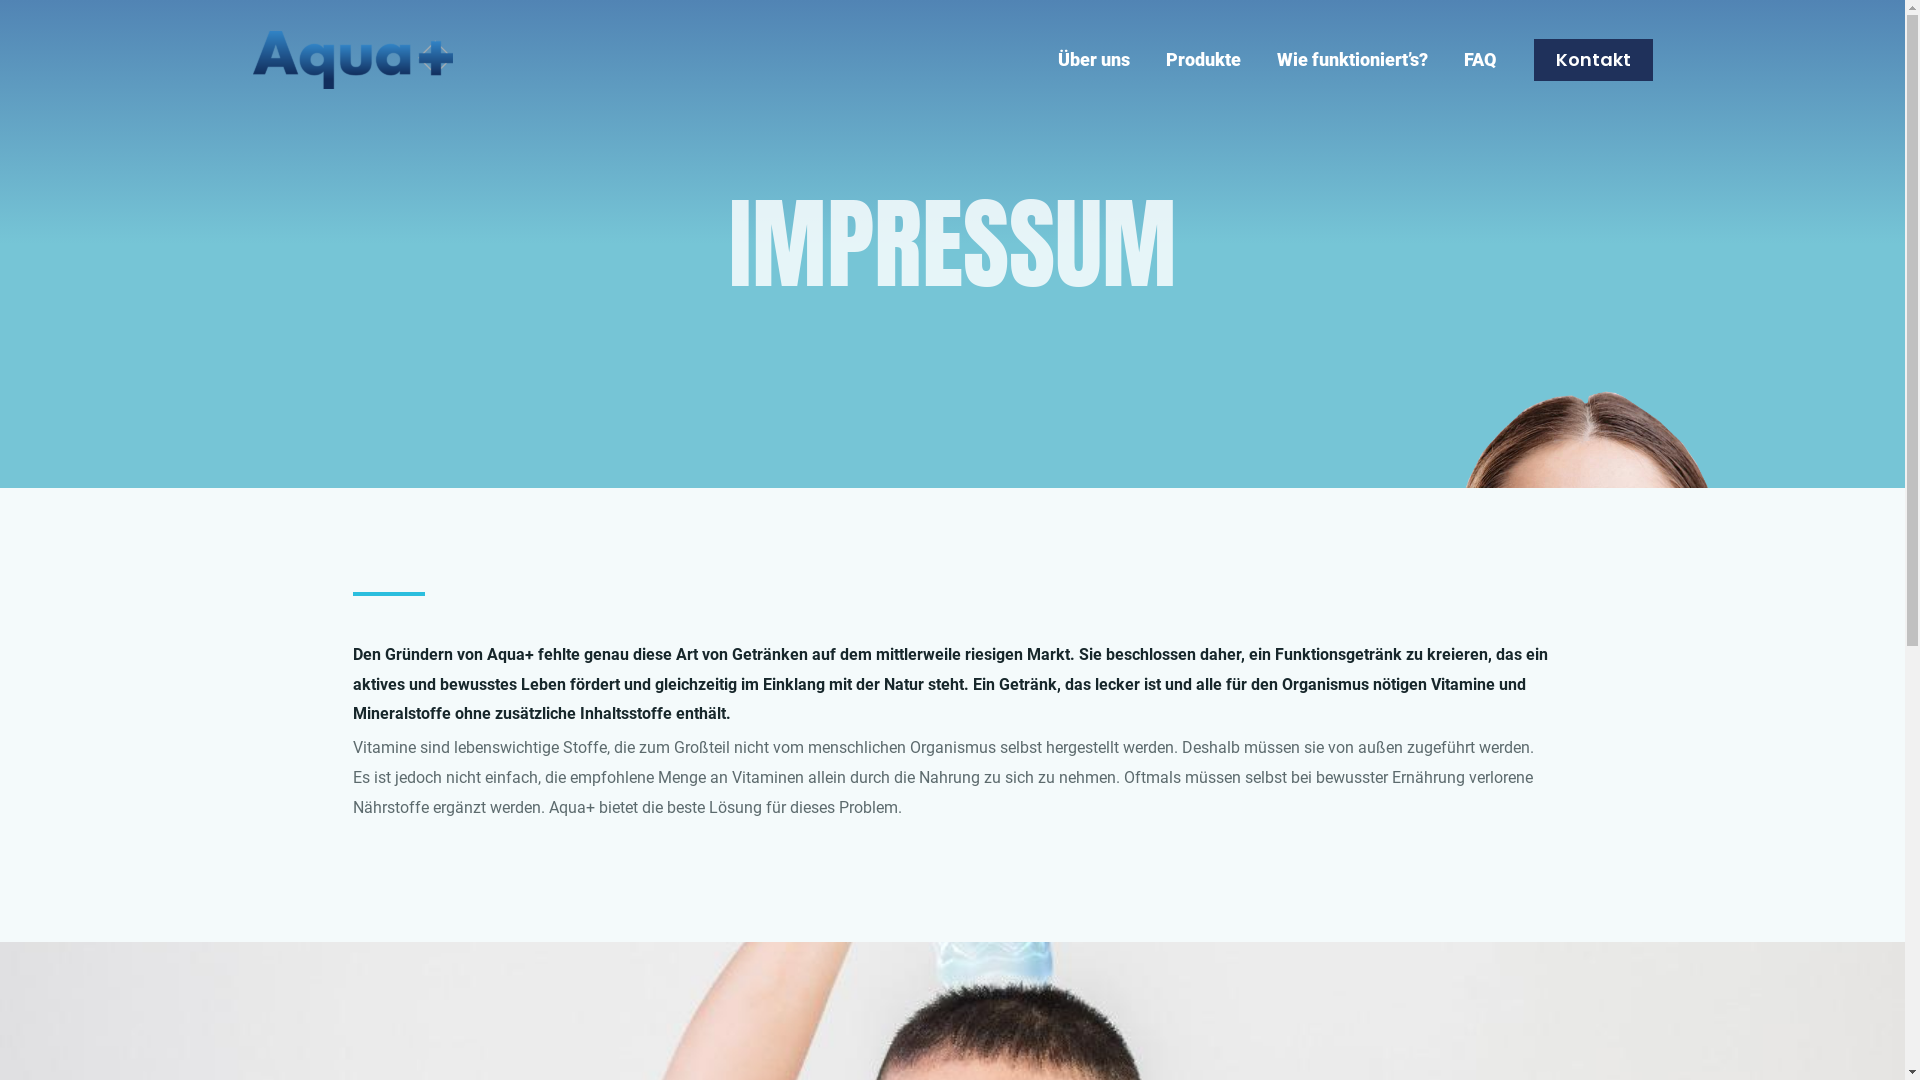  Describe the element at coordinates (1594, 60) in the screenshot. I see `Kontakt` at that location.